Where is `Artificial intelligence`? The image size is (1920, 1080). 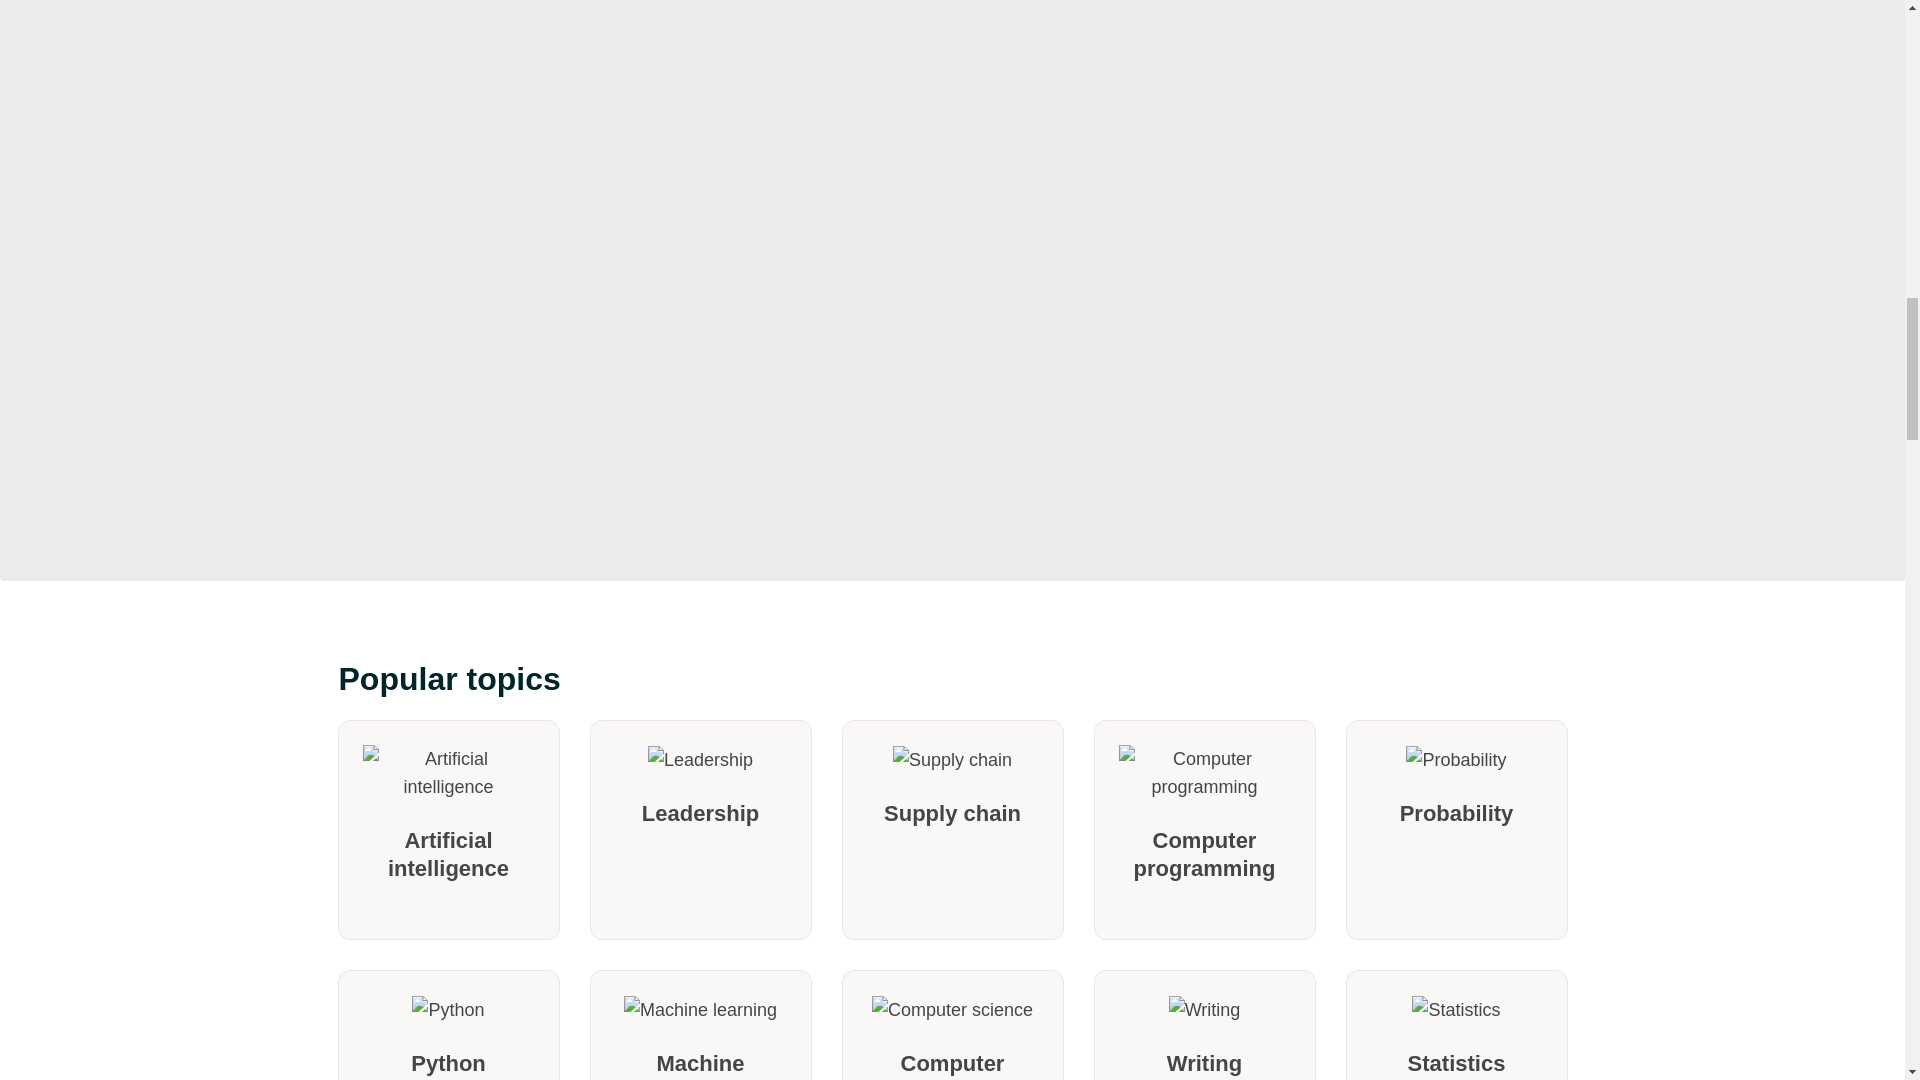
Artificial intelligence is located at coordinates (448, 830).